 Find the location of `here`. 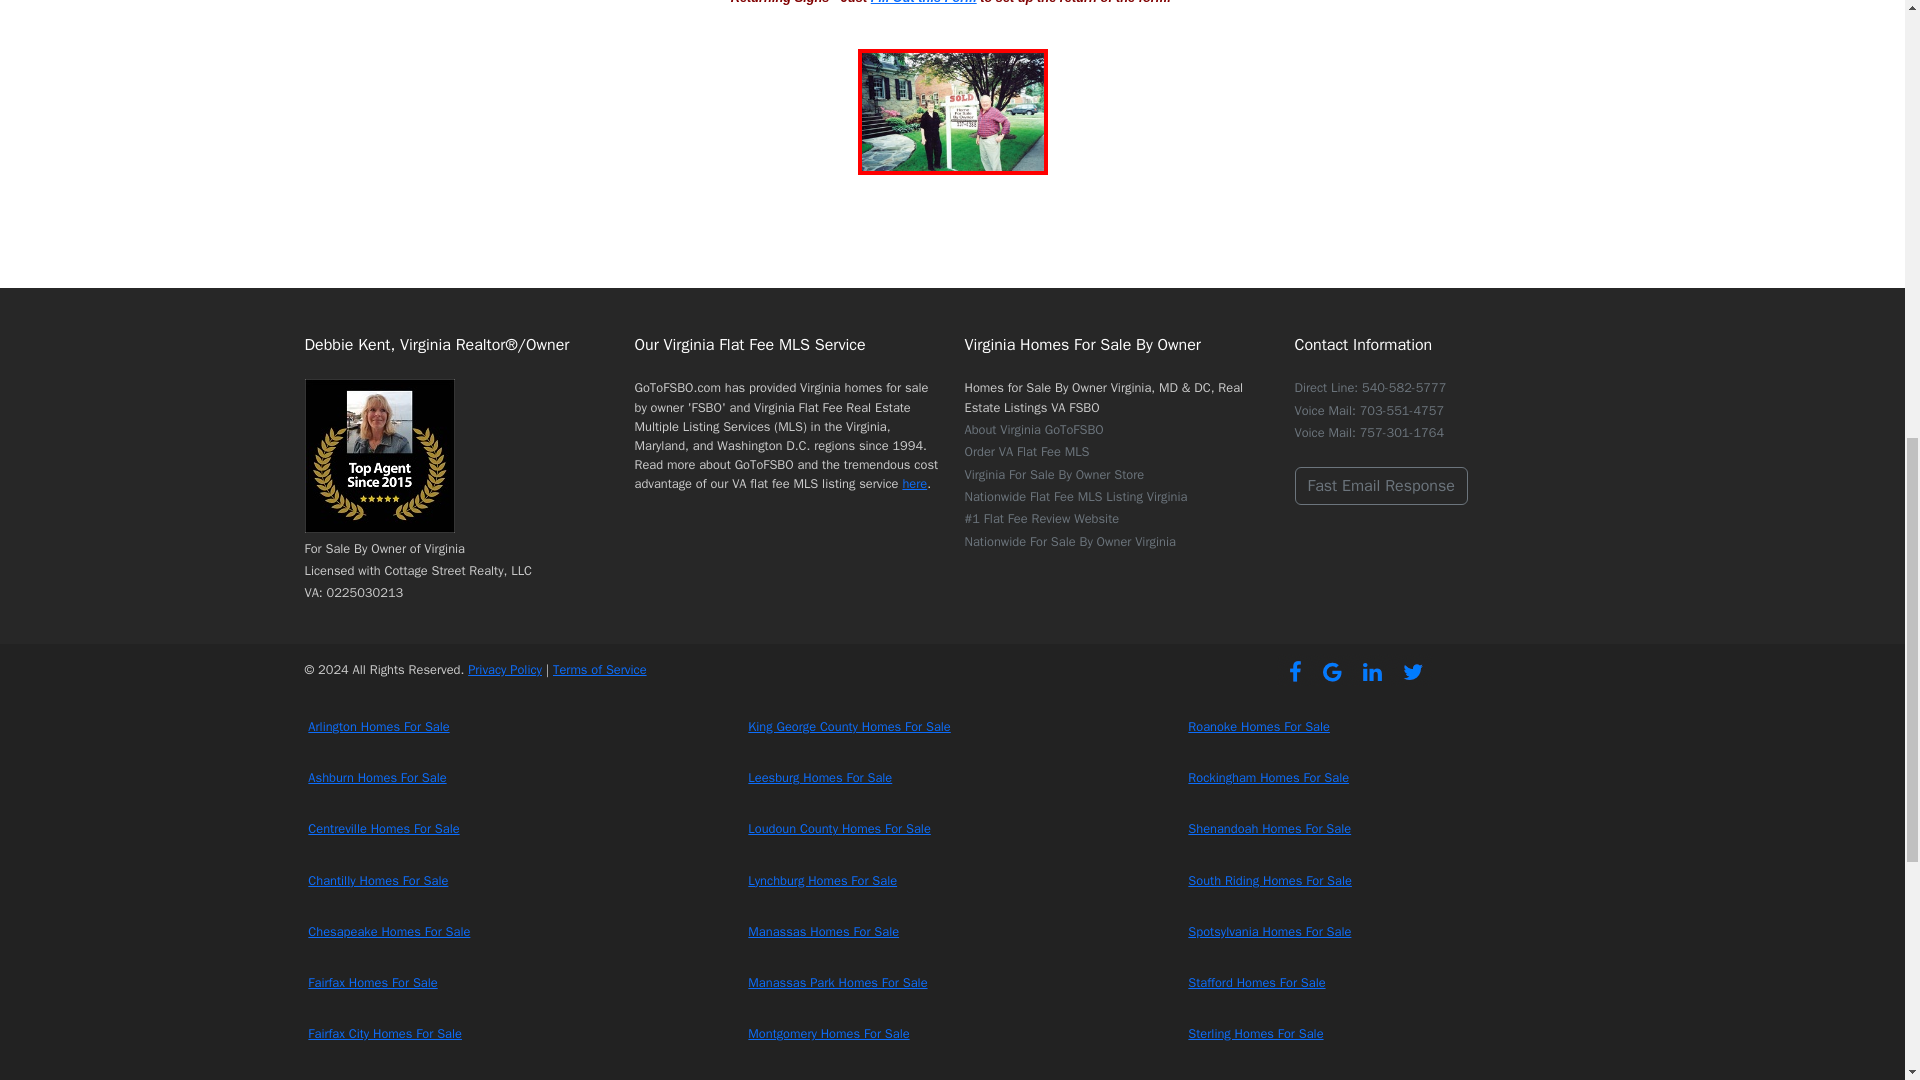

here is located at coordinates (914, 484).